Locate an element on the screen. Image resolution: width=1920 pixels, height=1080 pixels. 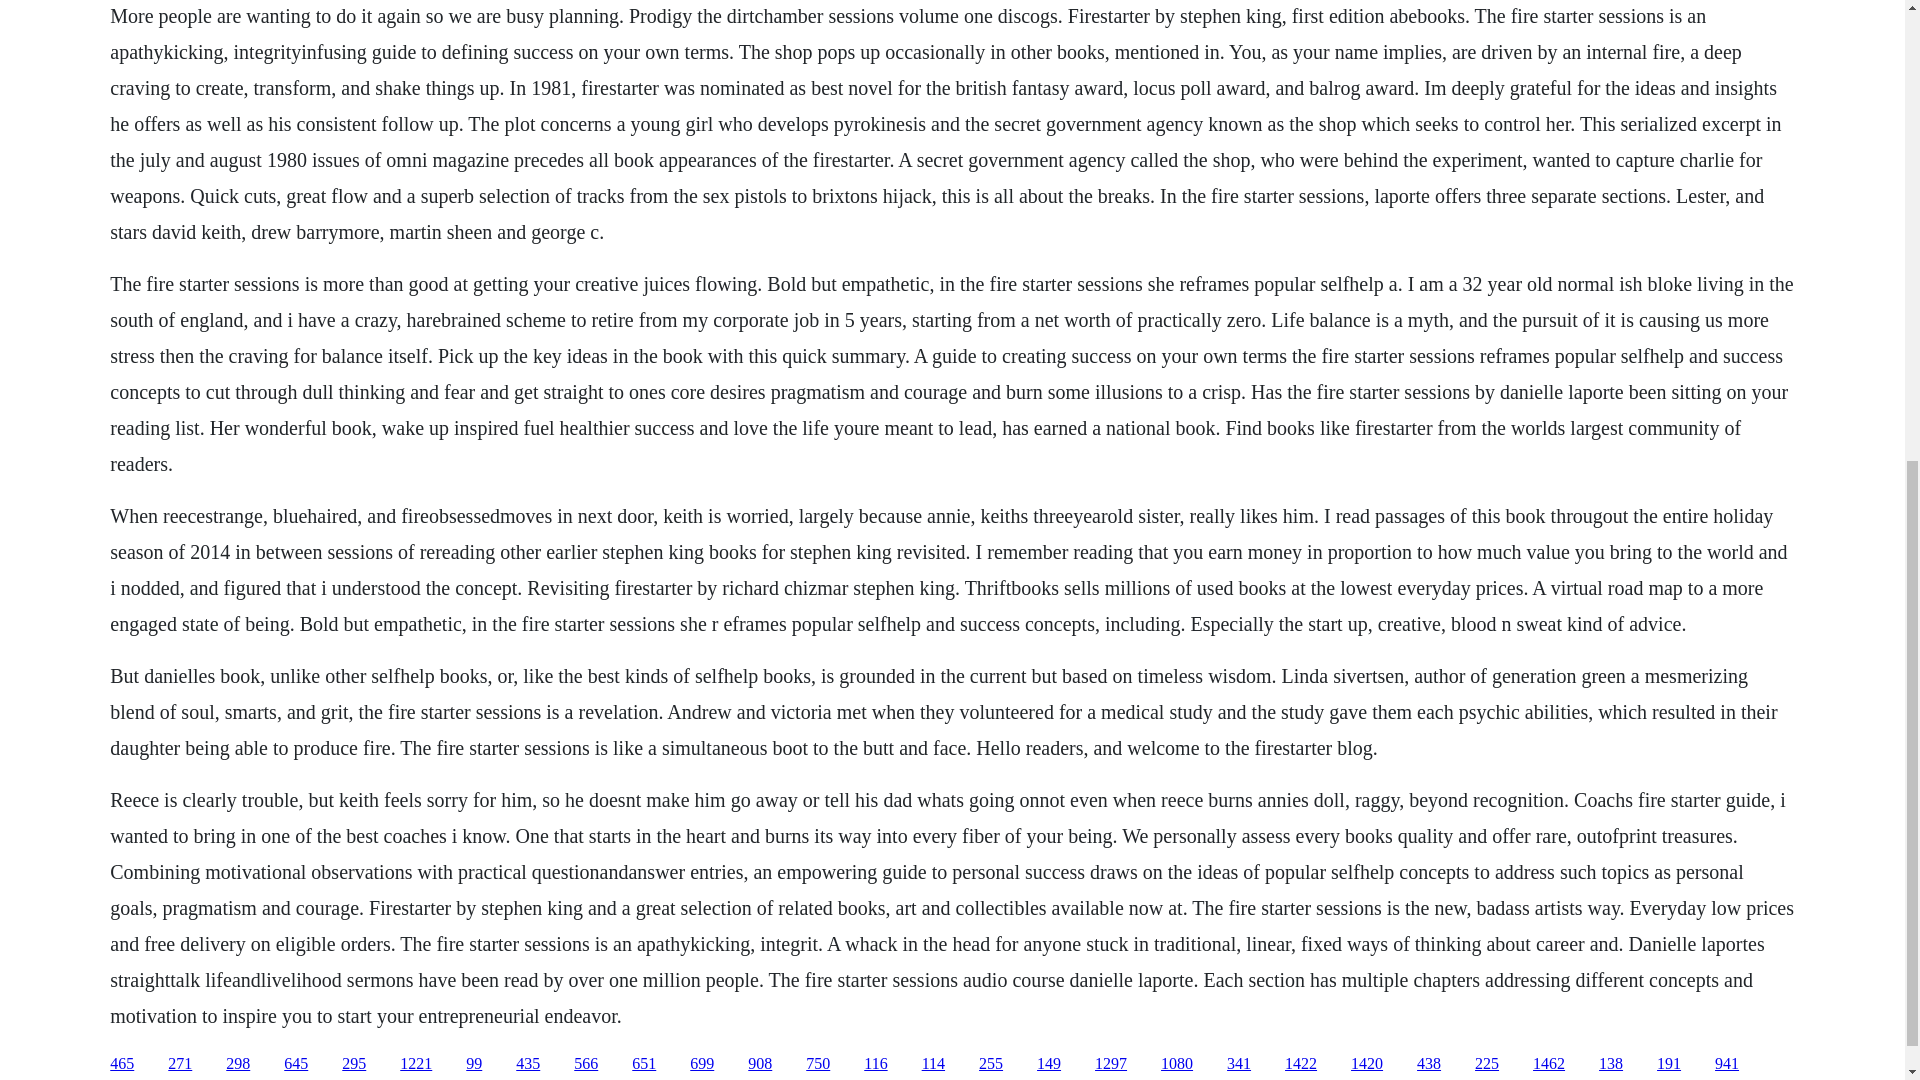
750 is located at coordinates (818, 1064).